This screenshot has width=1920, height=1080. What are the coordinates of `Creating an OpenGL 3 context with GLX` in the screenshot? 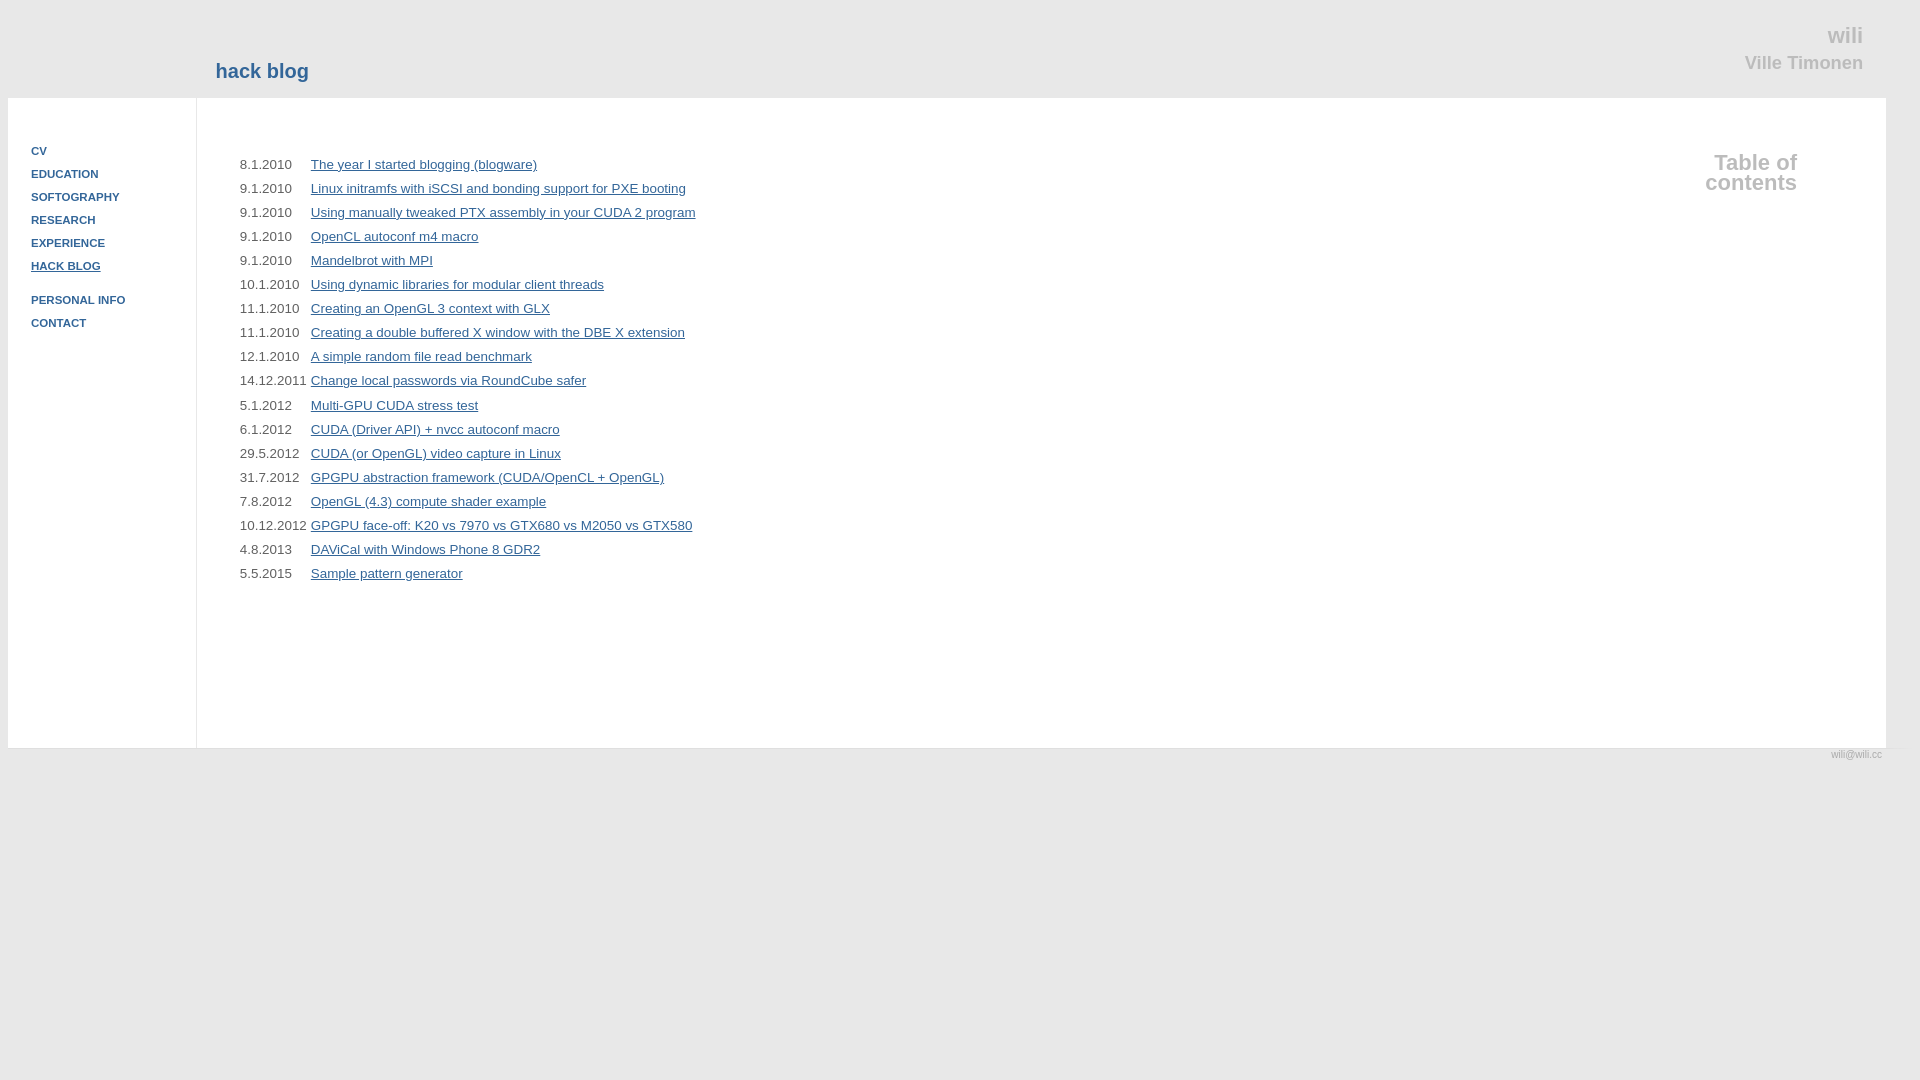 It's located at (430, 308).